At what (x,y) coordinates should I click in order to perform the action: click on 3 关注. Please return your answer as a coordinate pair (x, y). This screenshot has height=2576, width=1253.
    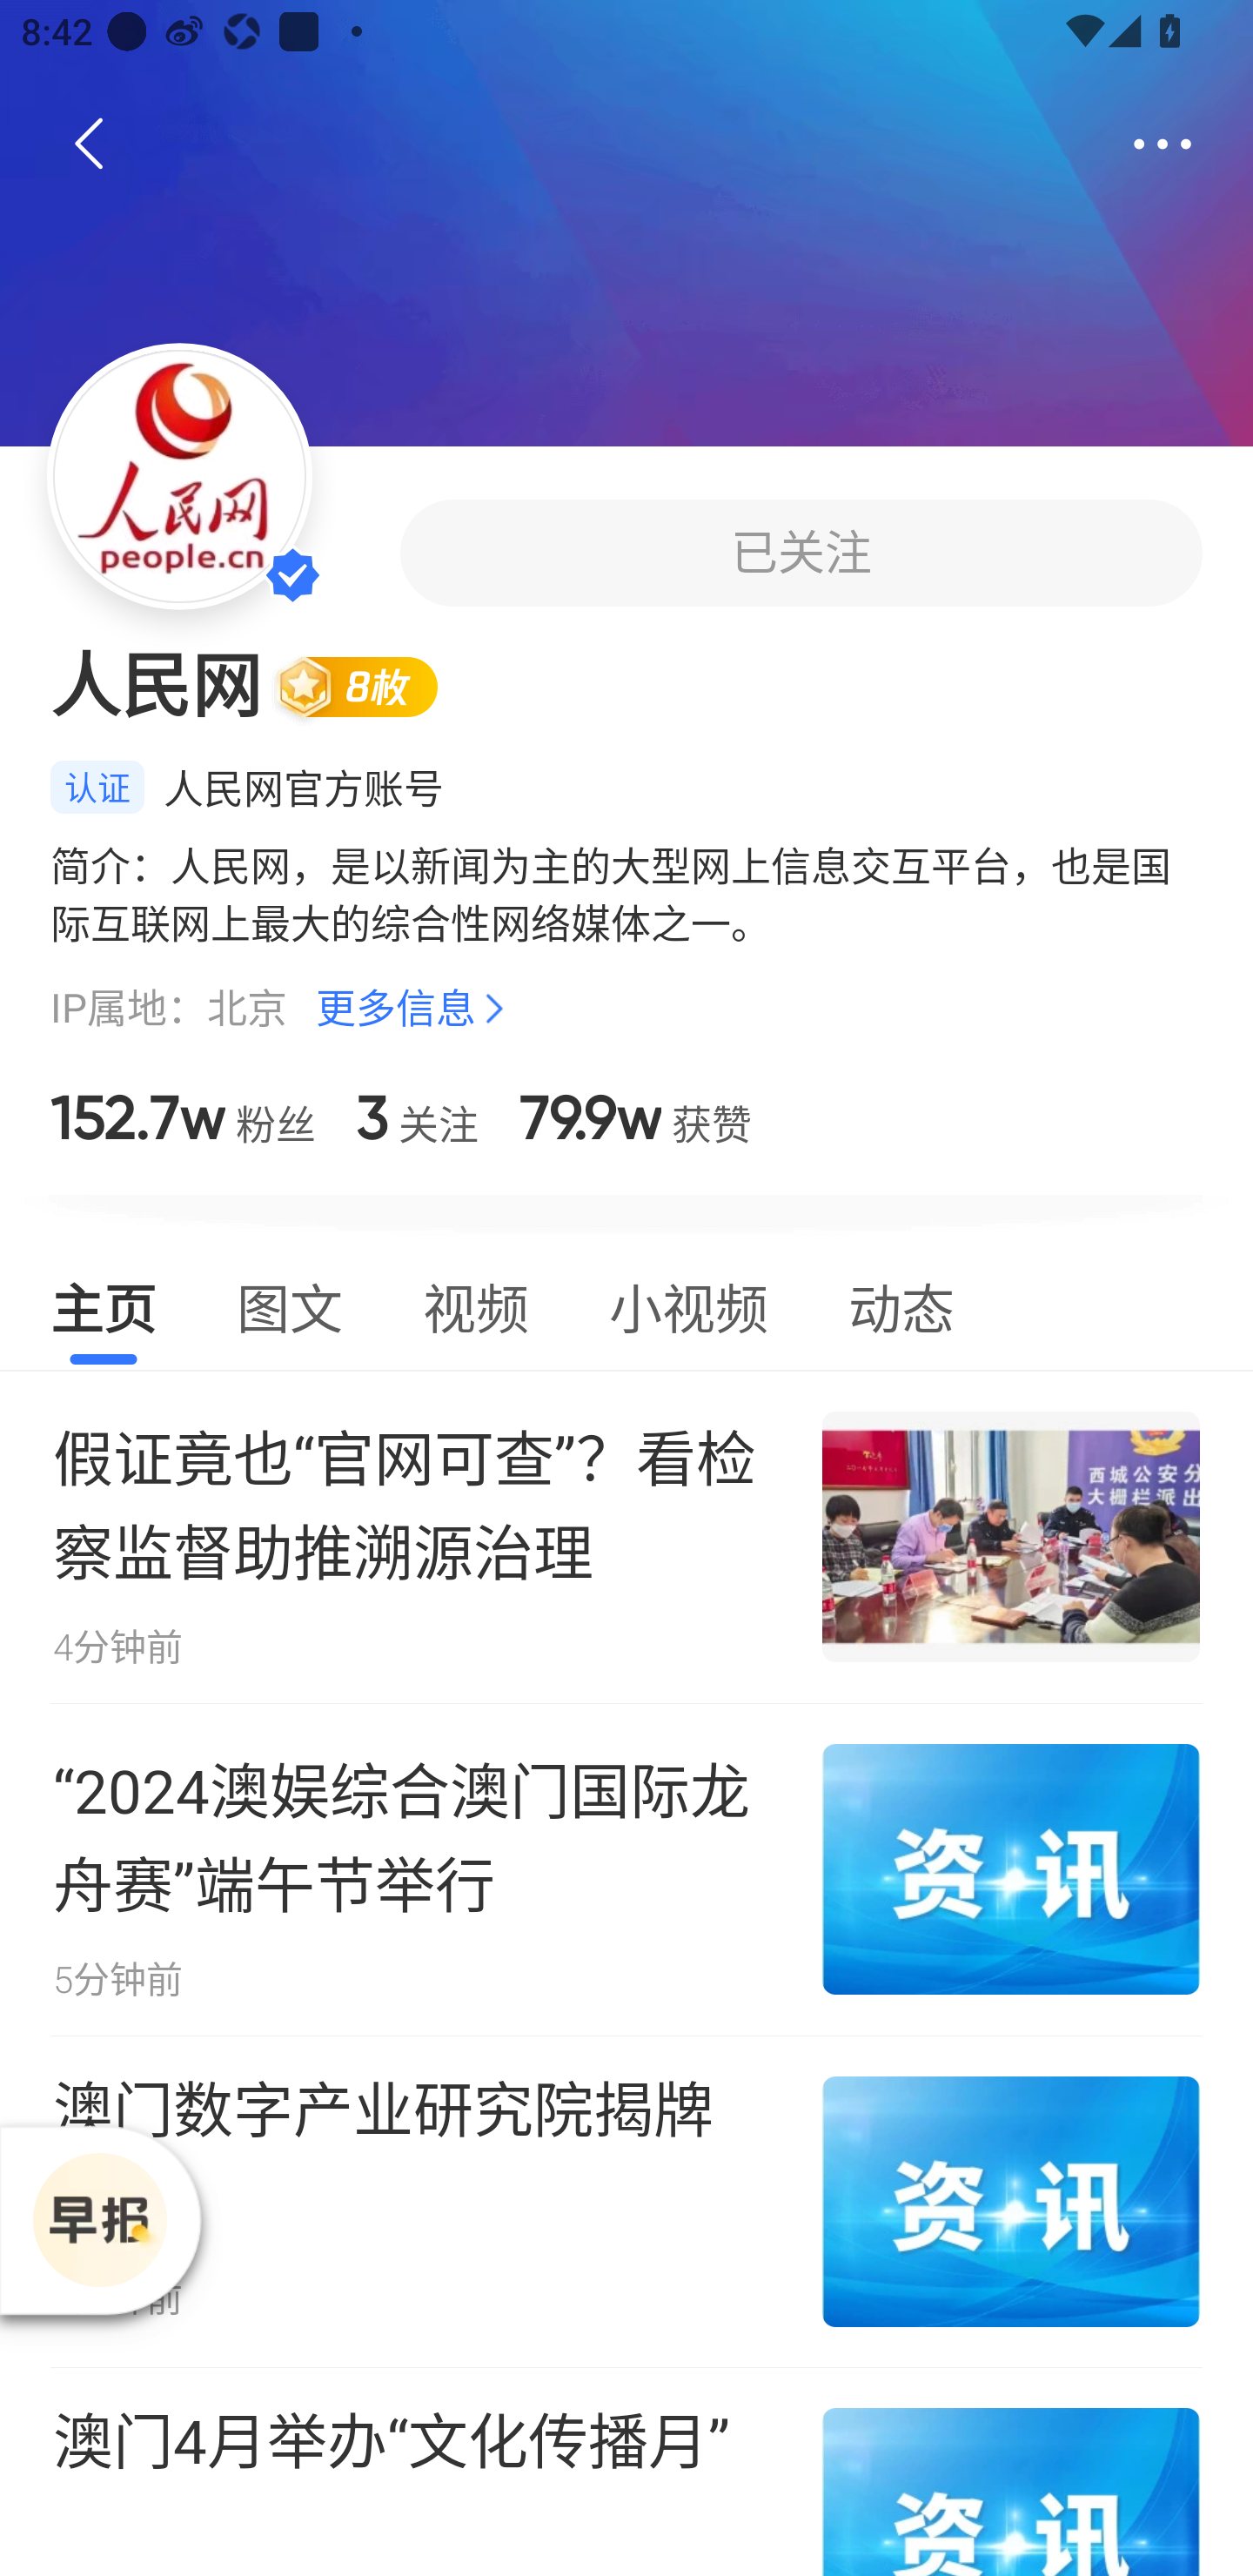
    Looking at the image, I should click on (417, 1117).